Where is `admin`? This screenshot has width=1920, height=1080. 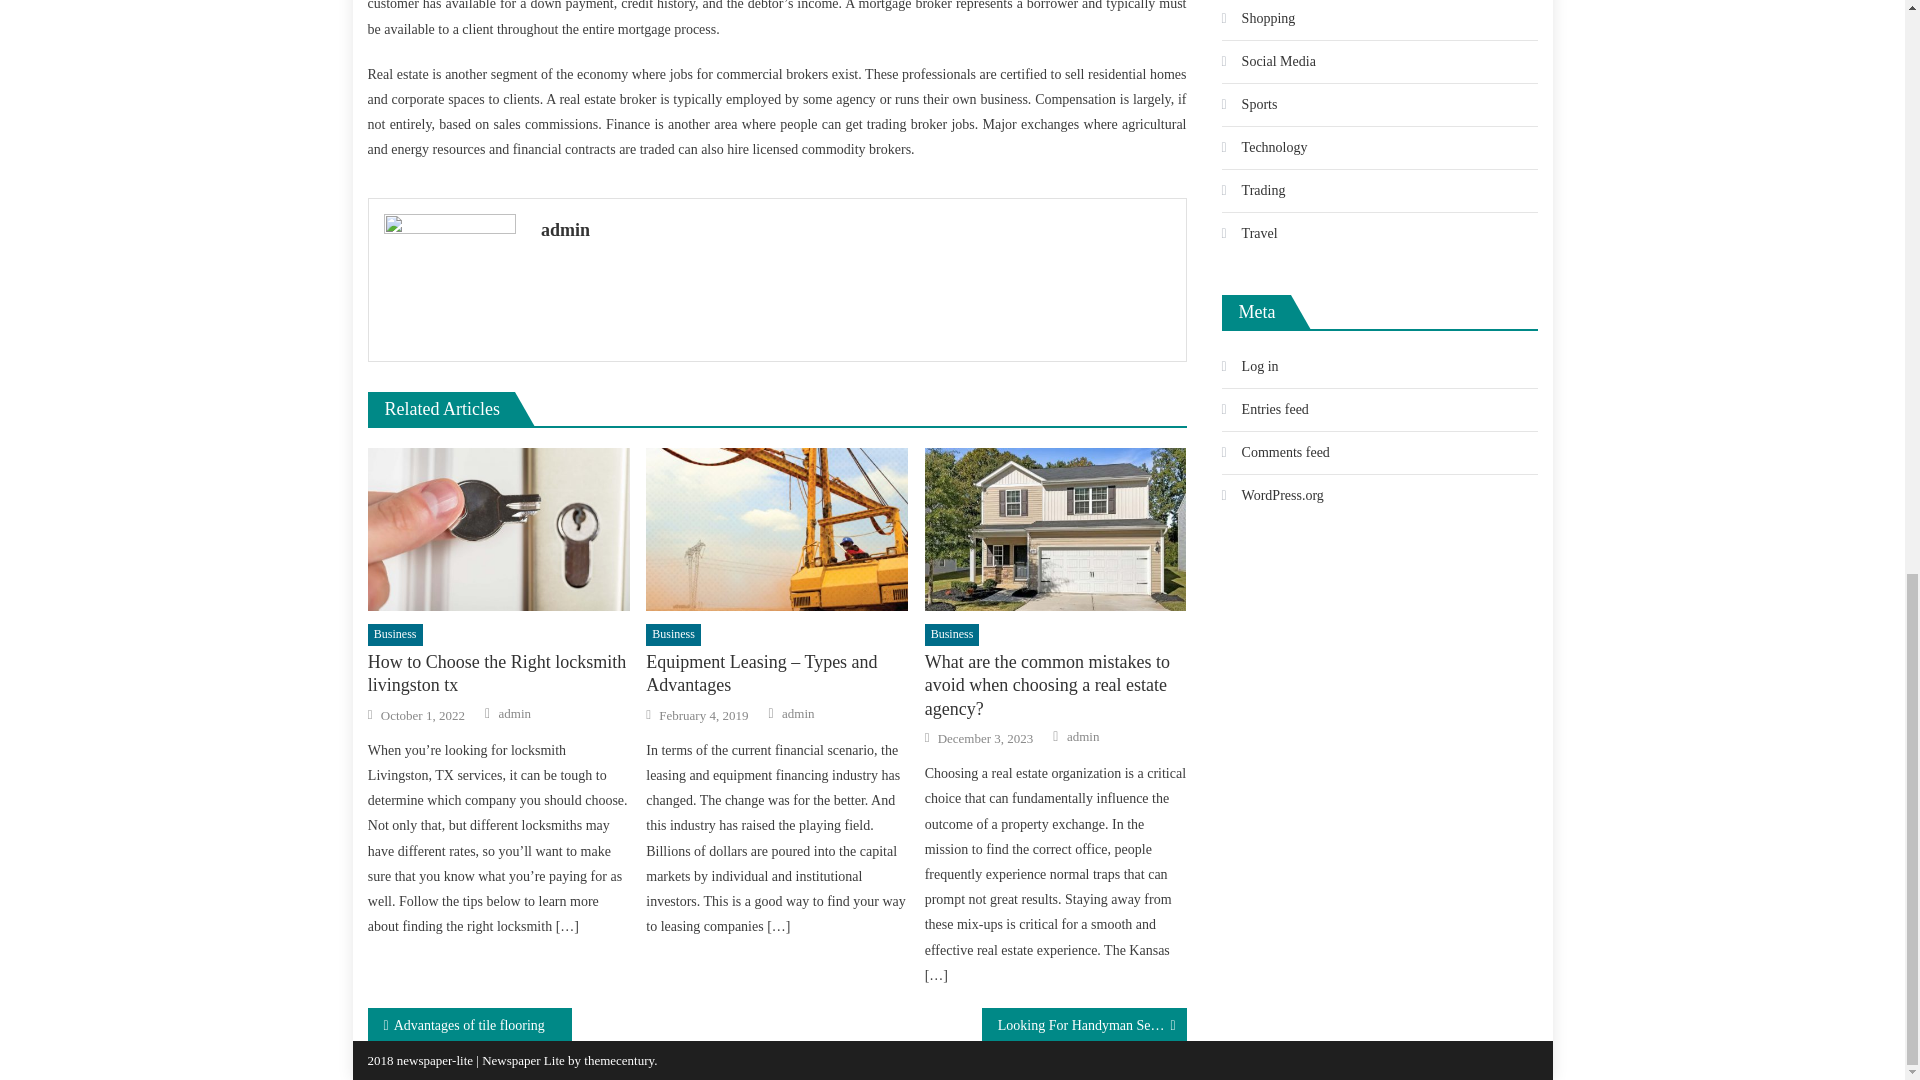 admin is located at coordinates (856, 230).